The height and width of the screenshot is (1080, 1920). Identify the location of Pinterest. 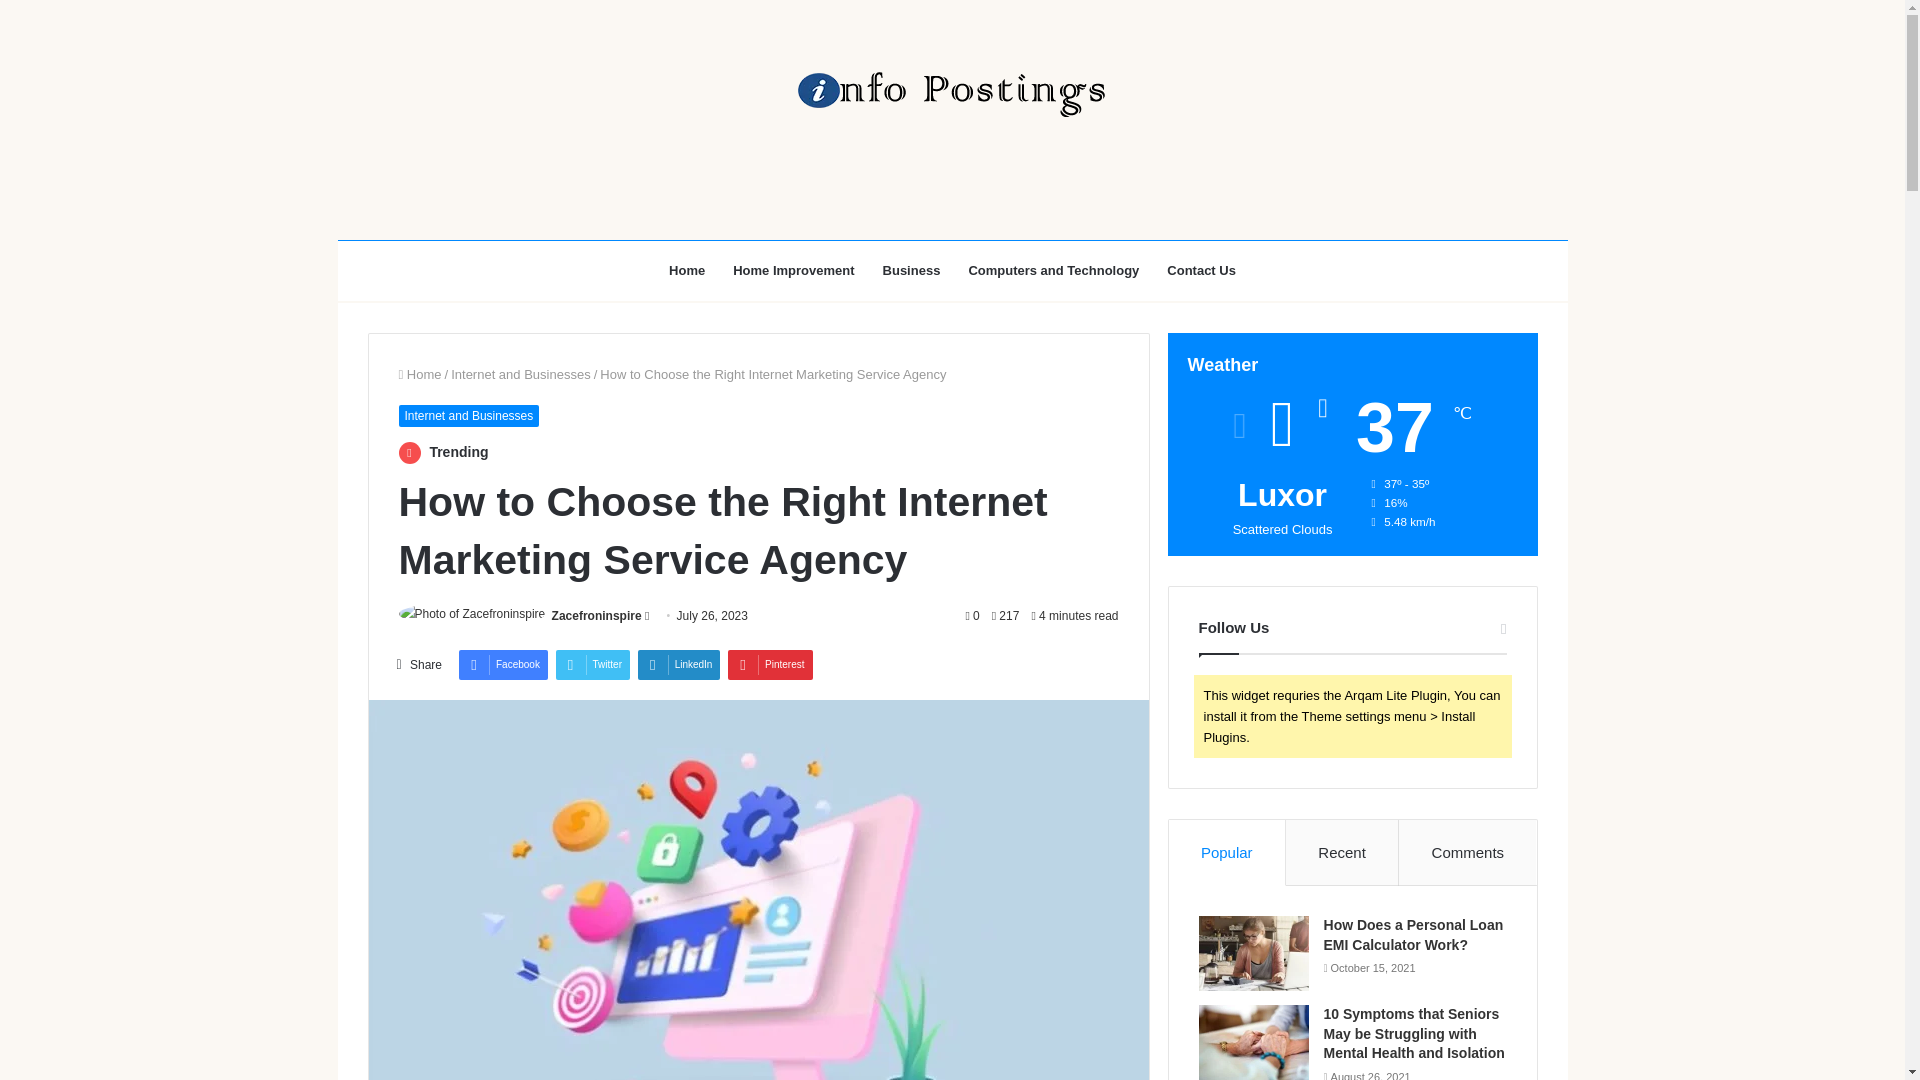
(770, 665).